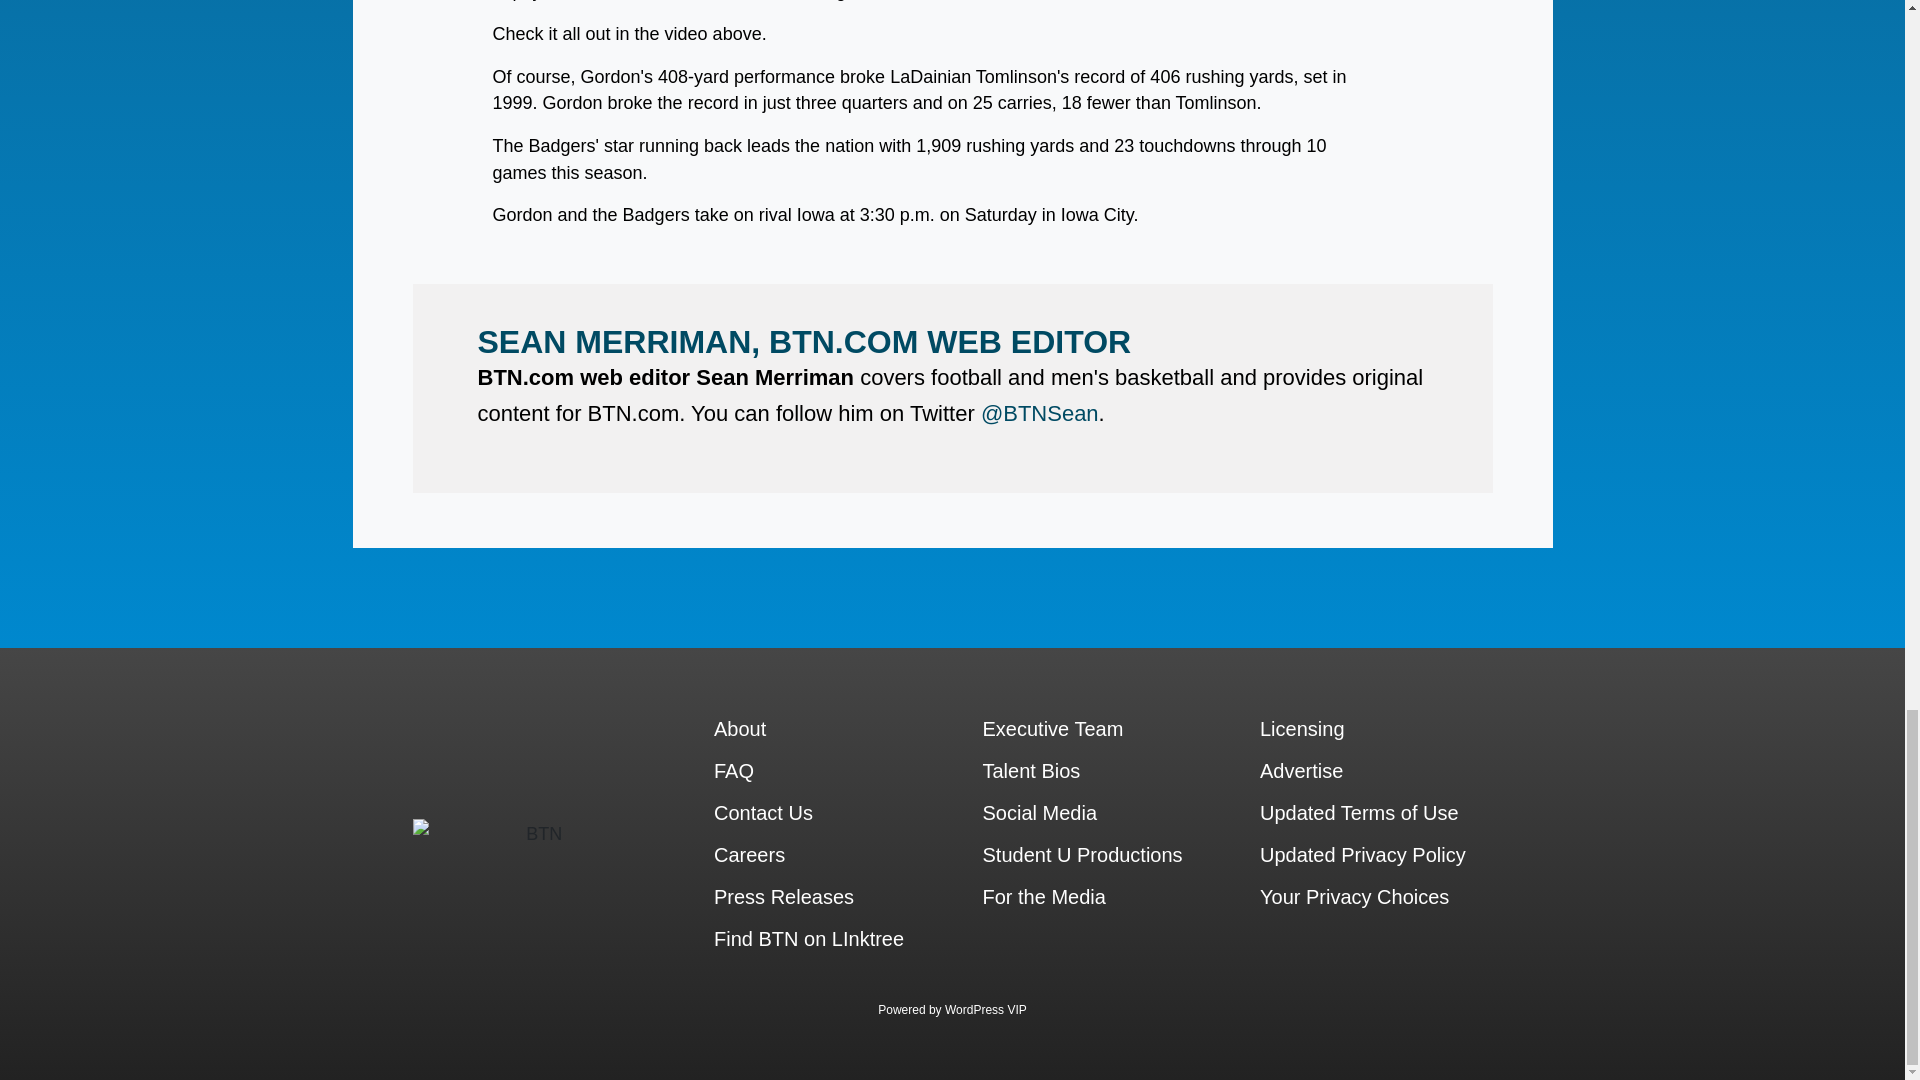  Describe the element at coordinates (1336, 383) in the screenshot. I see `FAQ` at that location.